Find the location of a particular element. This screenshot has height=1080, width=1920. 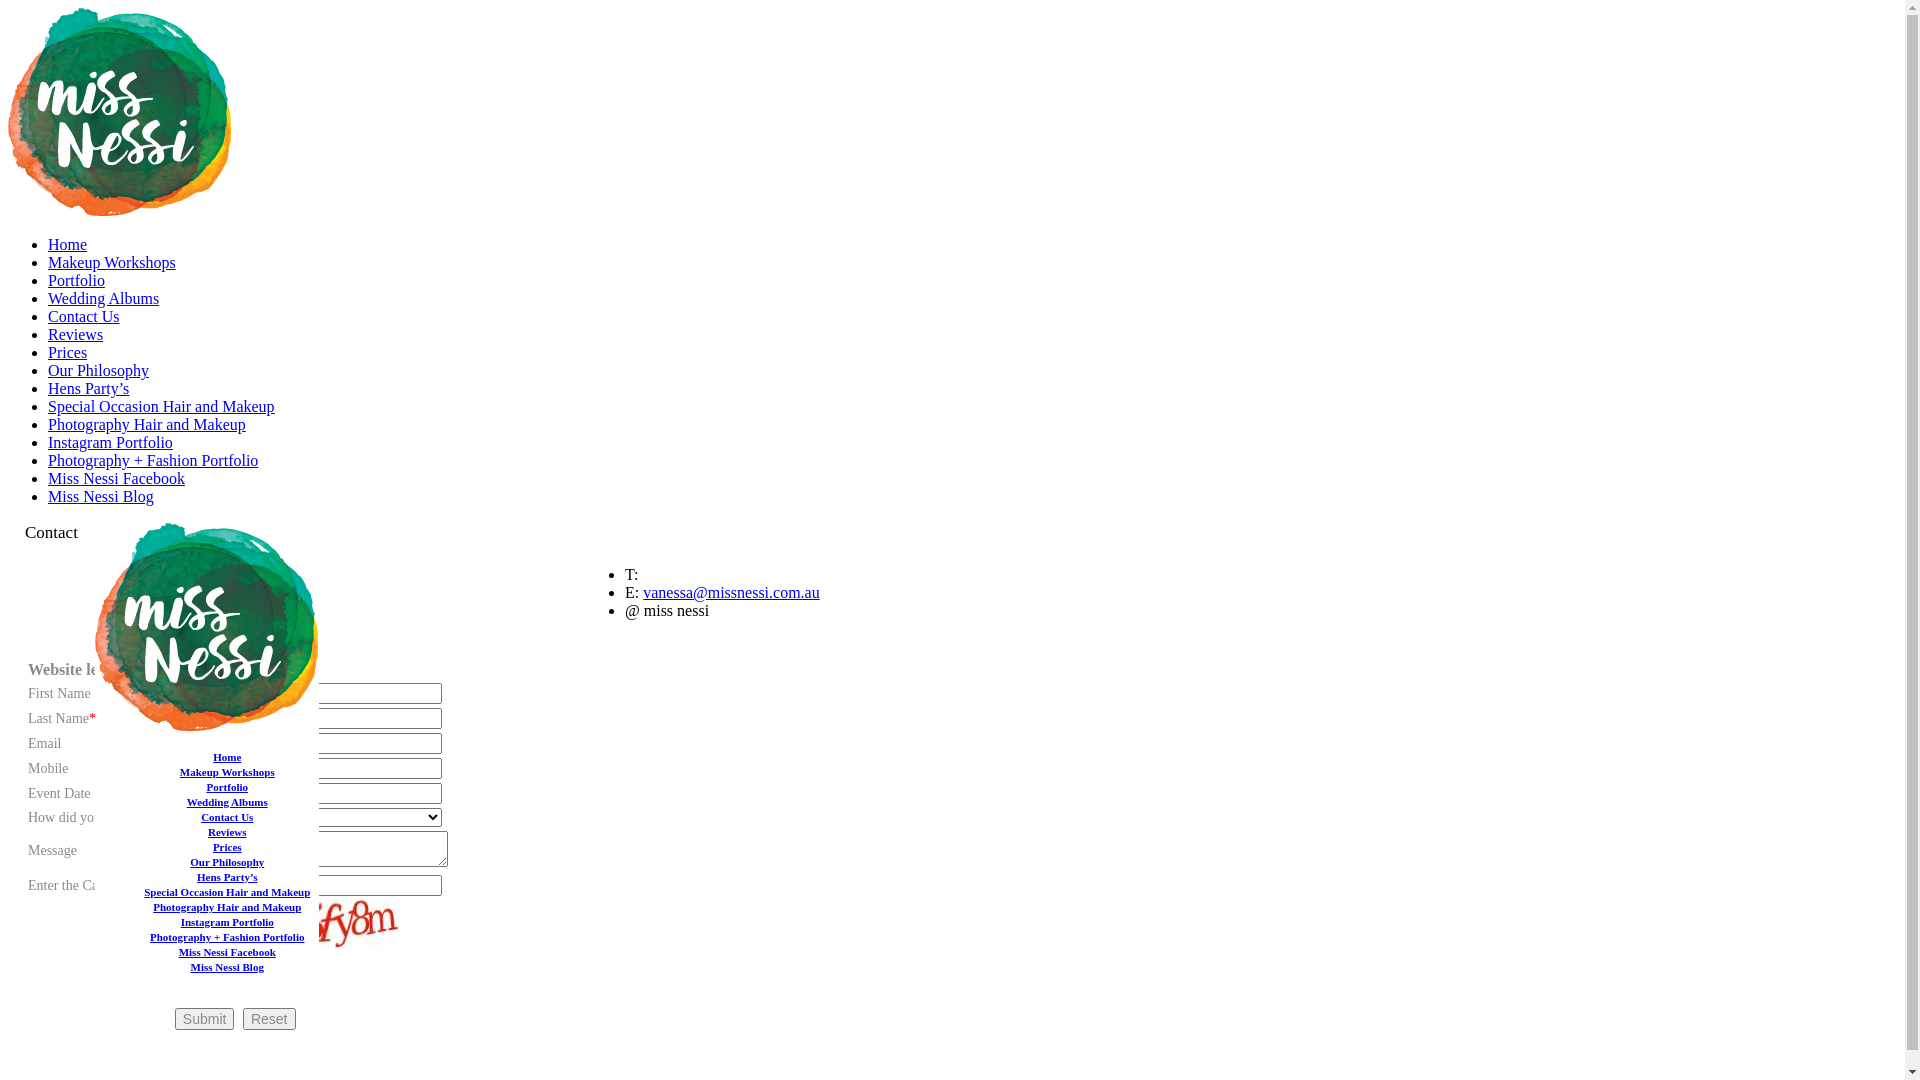

Miss Nessi Facebook is located at coordinates (116, 478).